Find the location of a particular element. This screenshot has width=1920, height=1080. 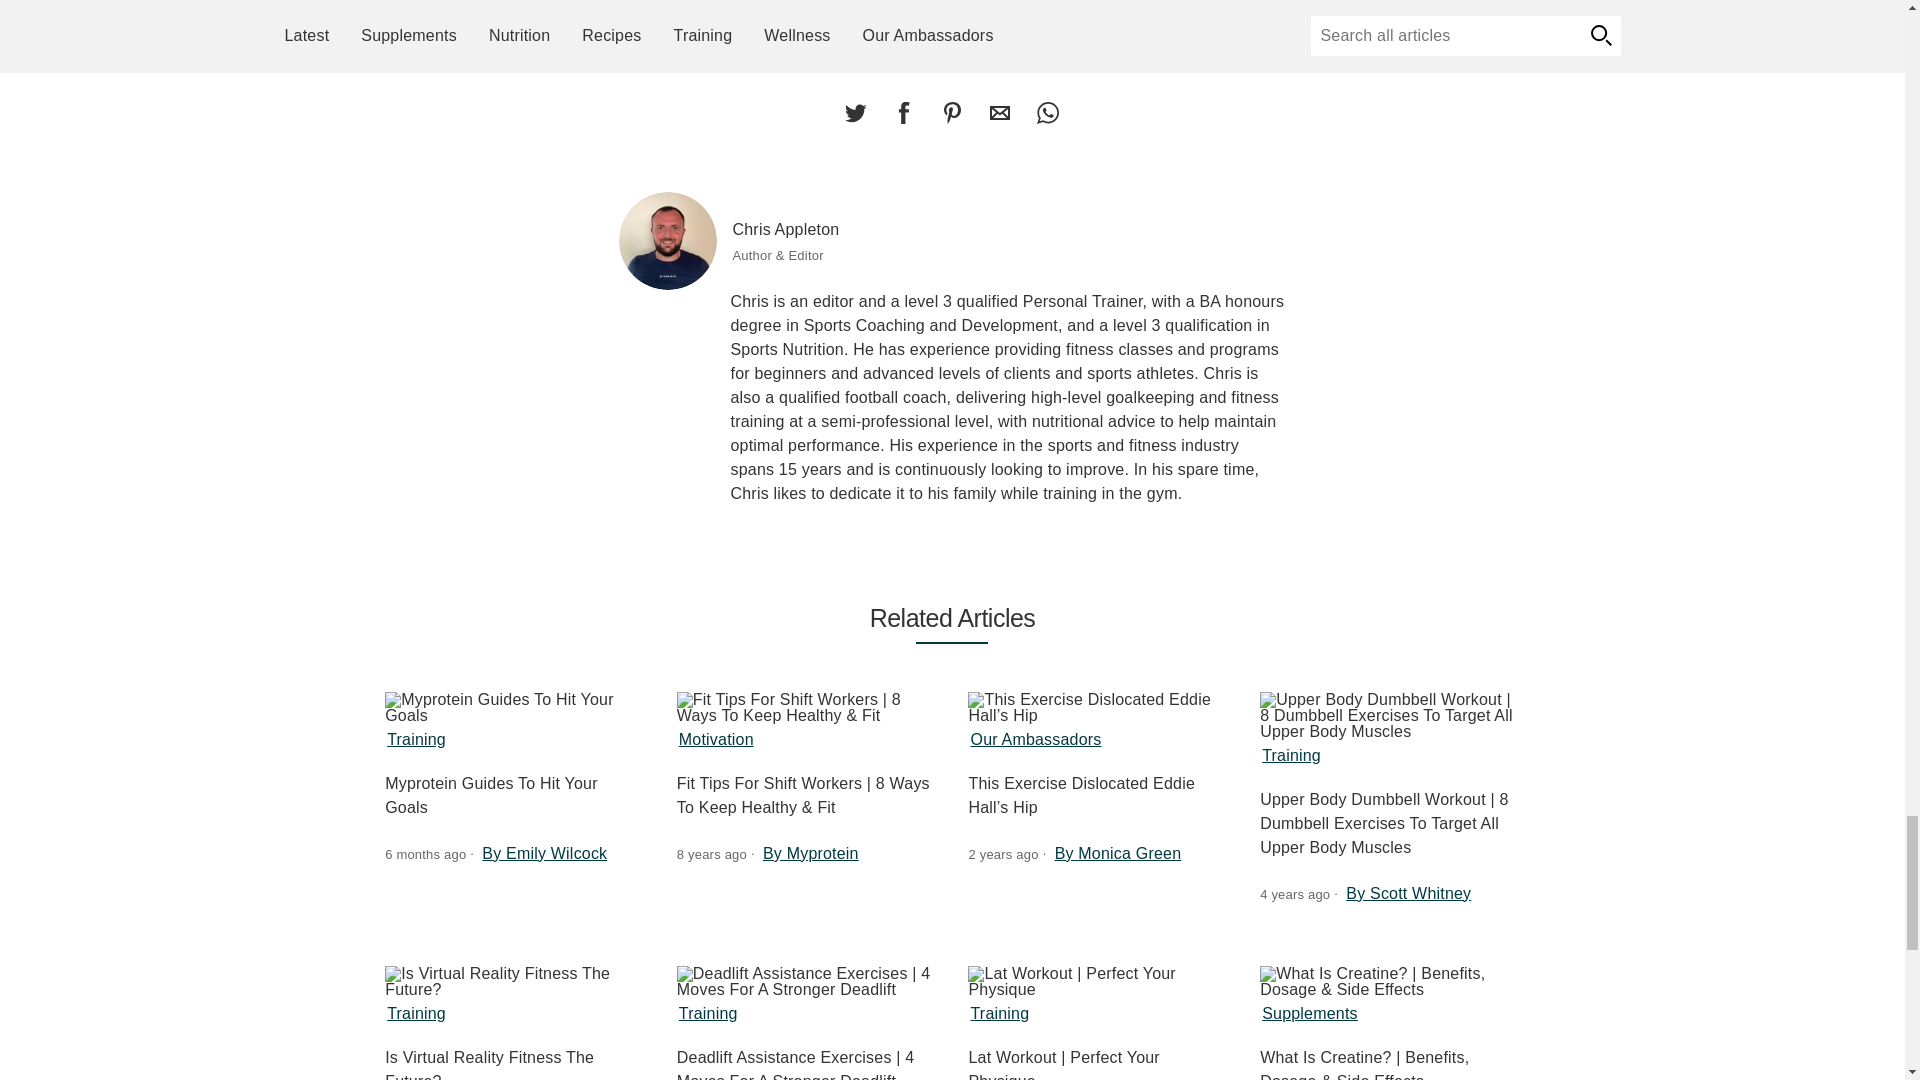

Share this by Email is located at coordinates (999, 112).